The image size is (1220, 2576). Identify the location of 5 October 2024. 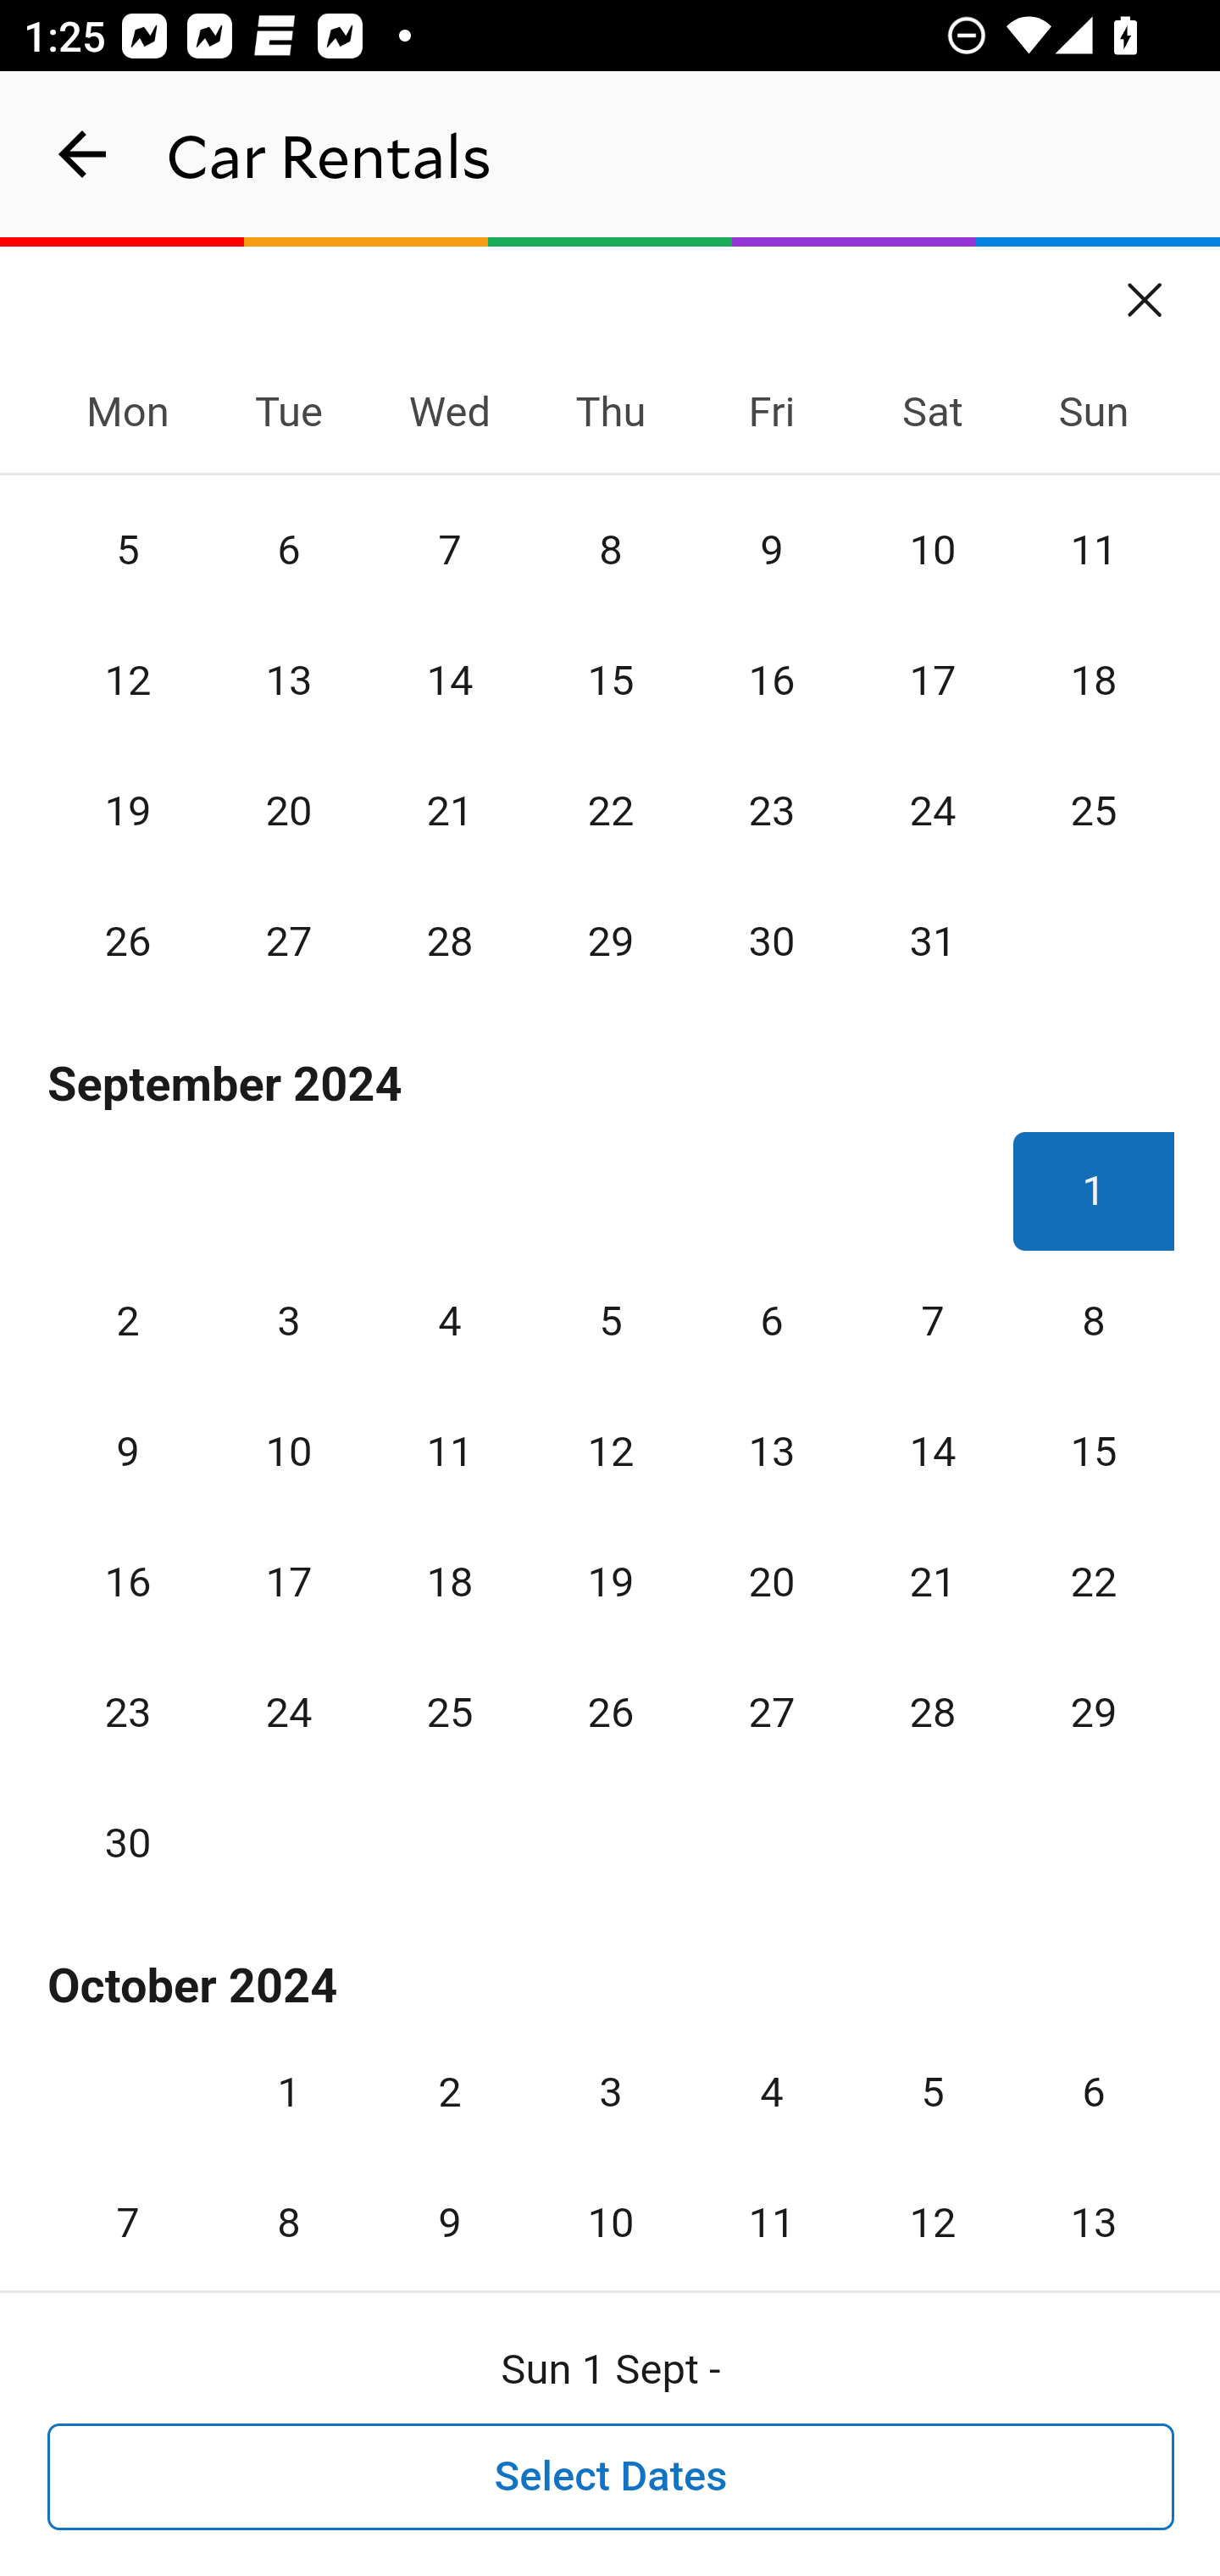
(932, 2093).